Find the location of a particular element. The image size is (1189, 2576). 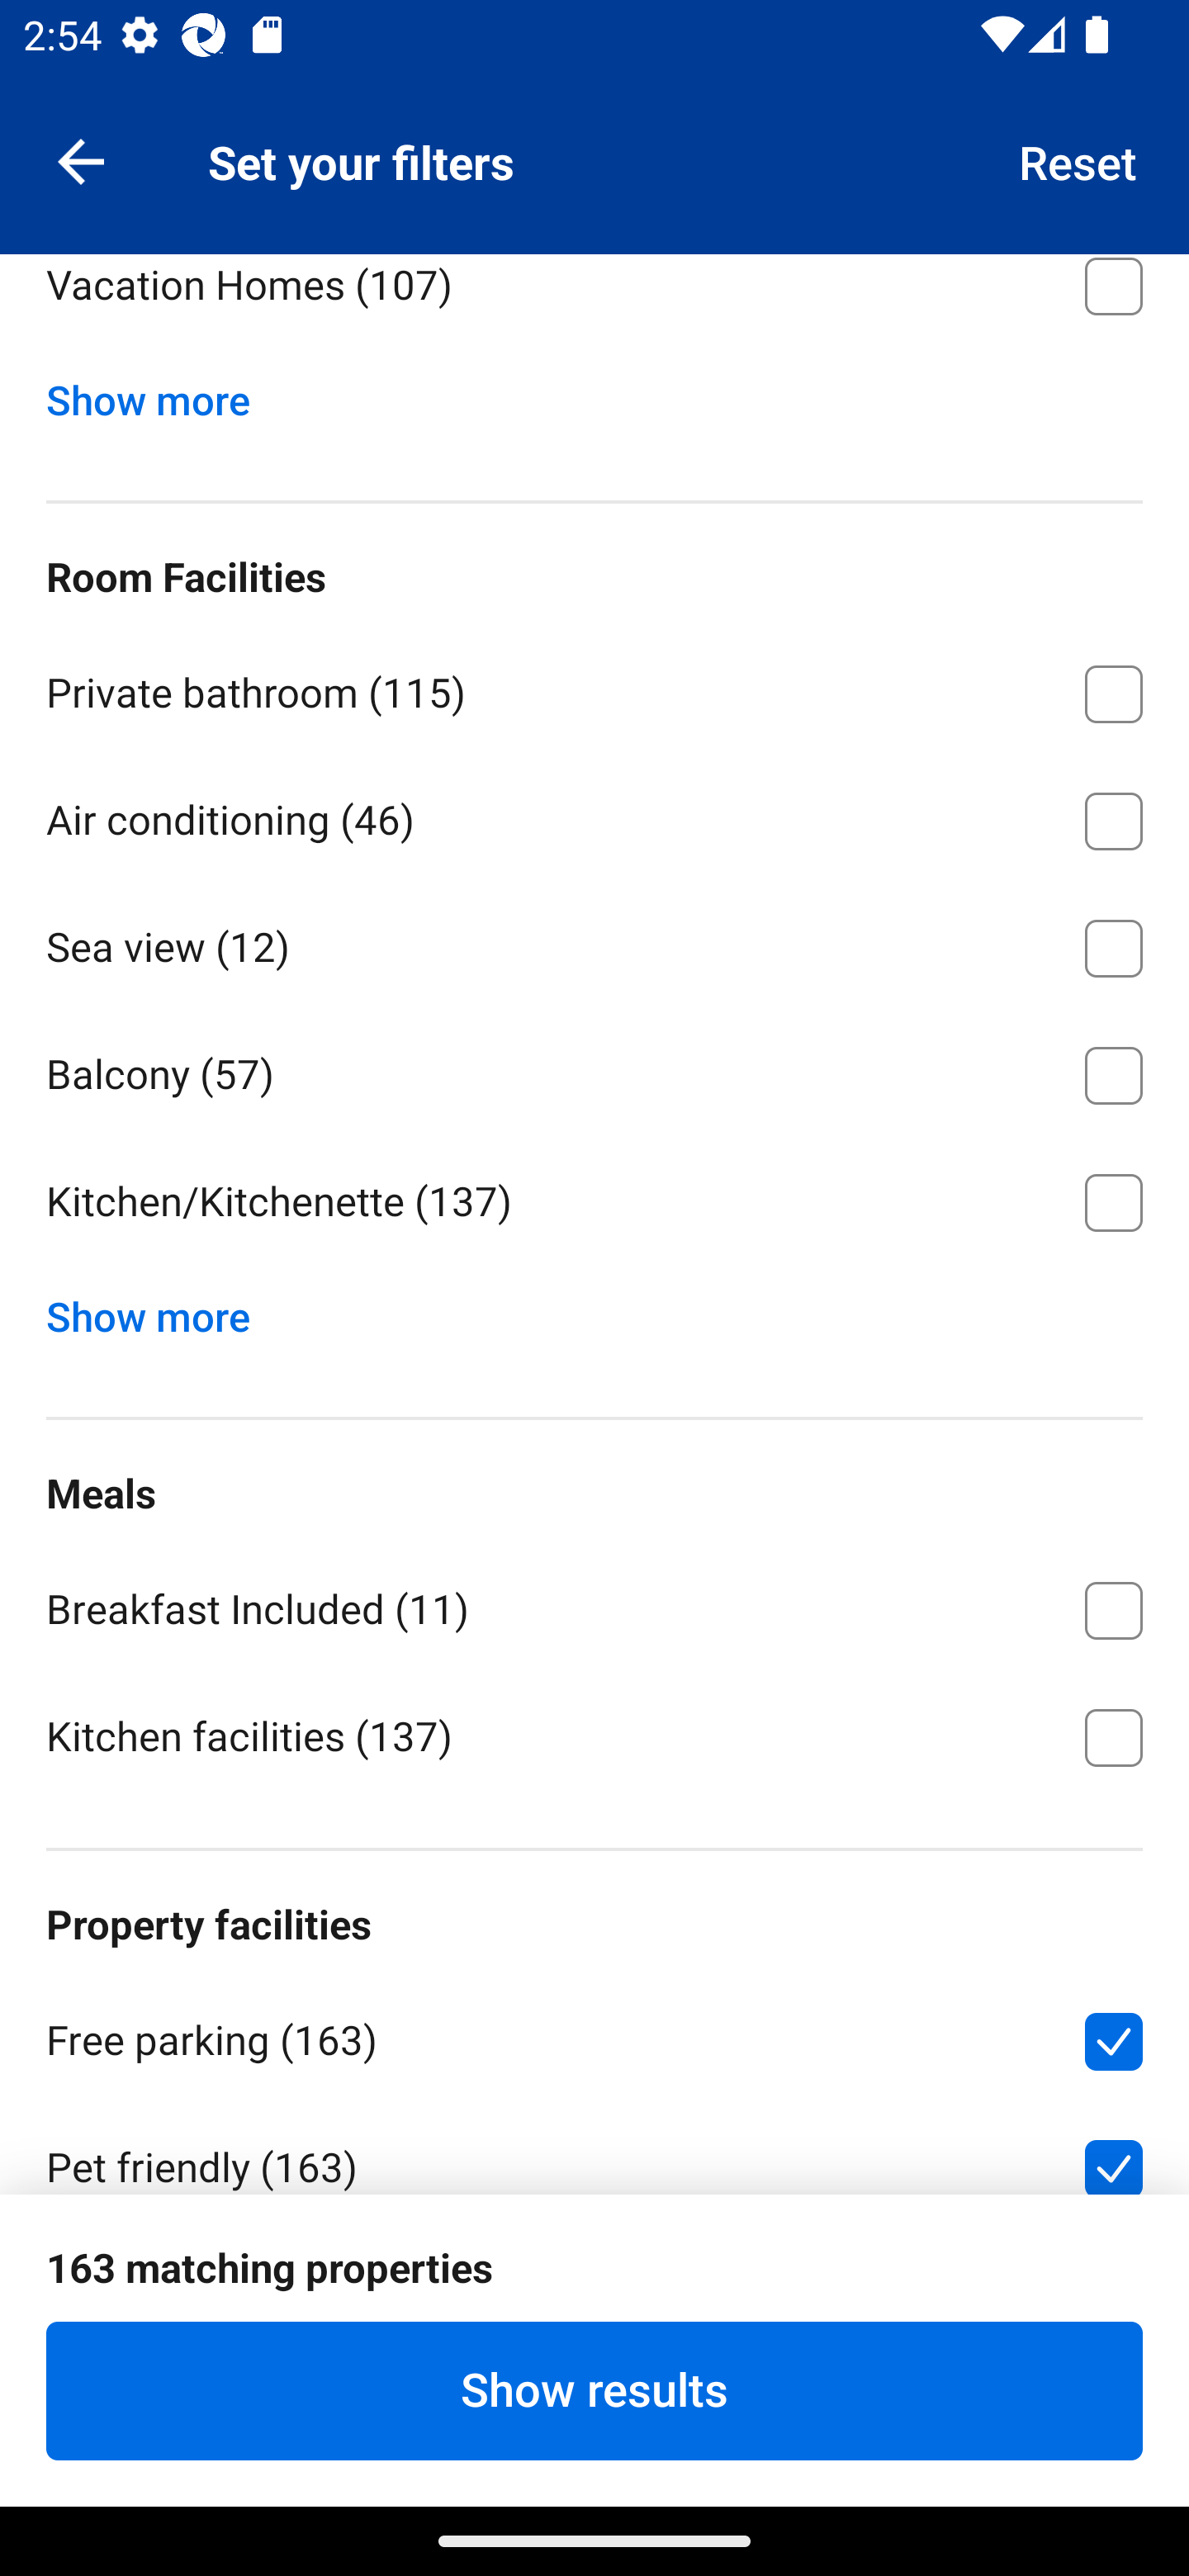

Vacation Homes ⁦(107) is located at coordinates (594, 305).